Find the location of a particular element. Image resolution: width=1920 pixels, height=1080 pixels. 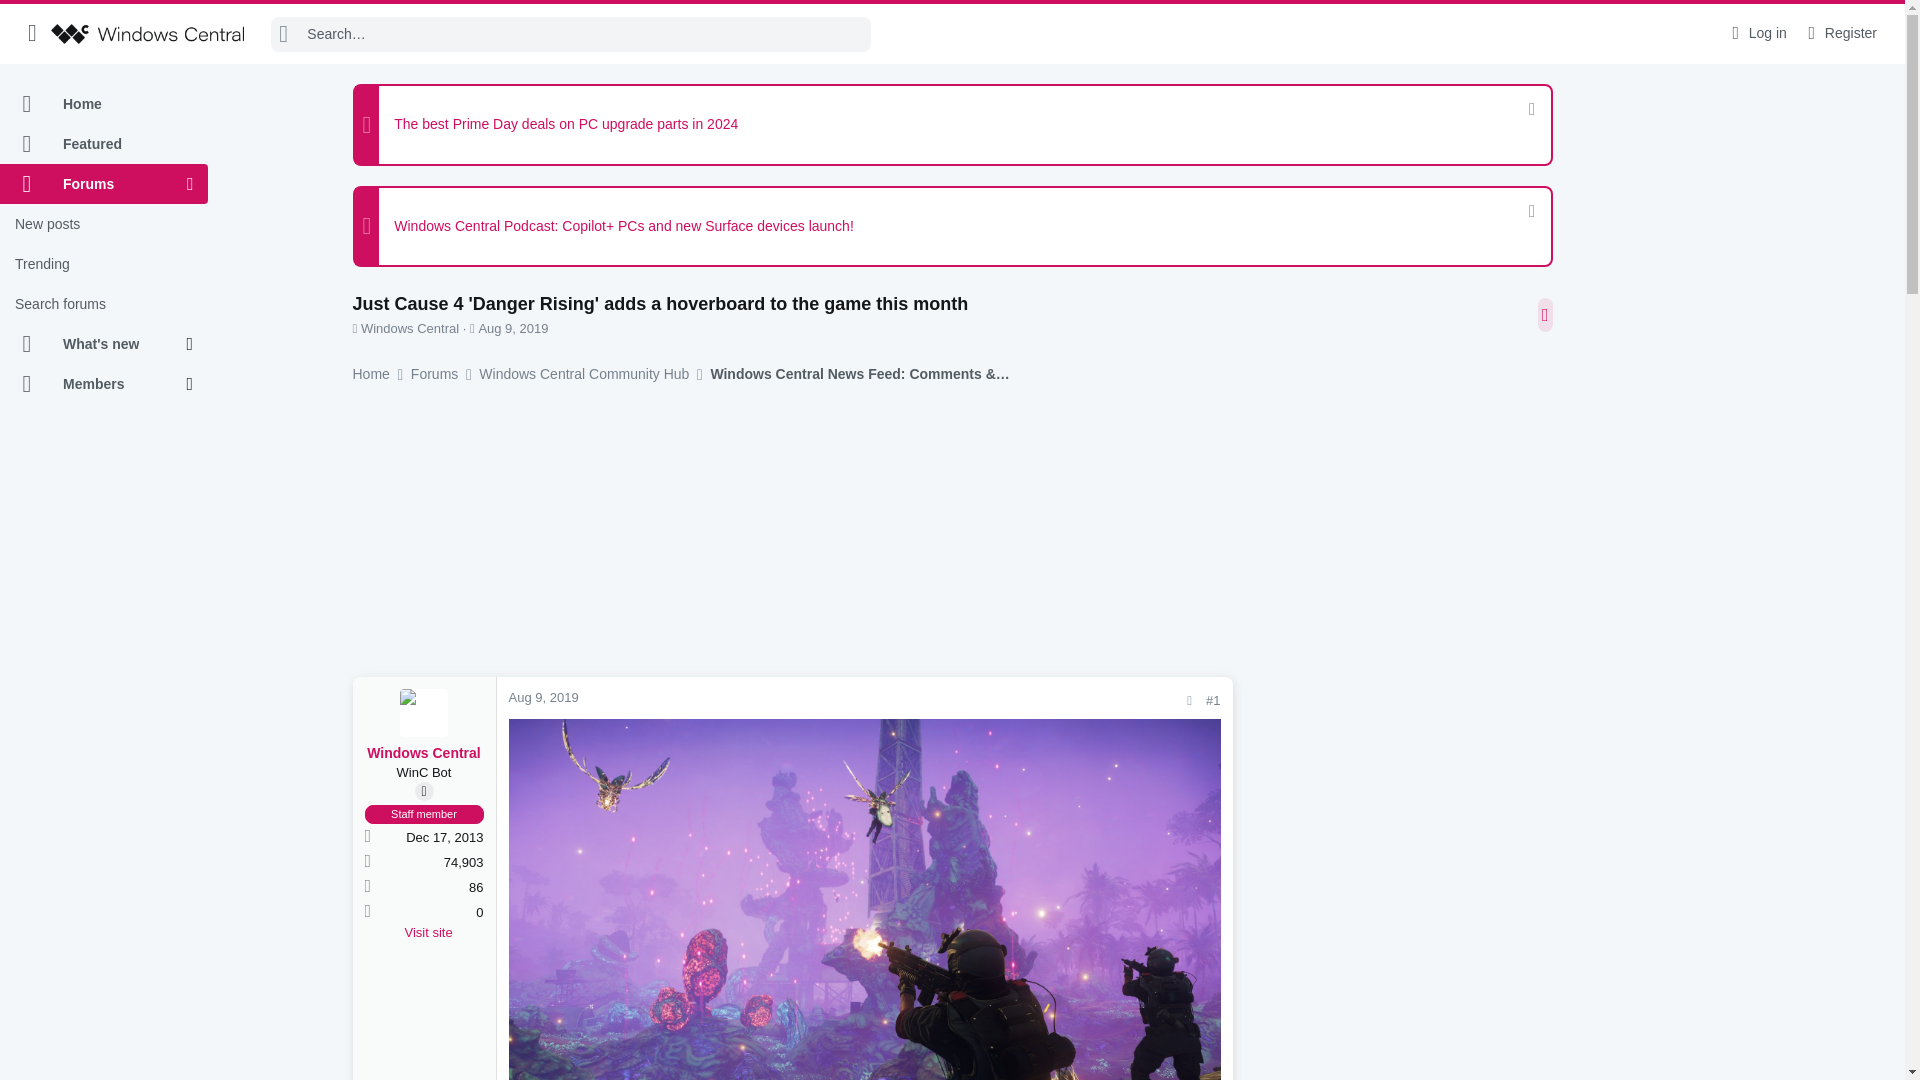

Home is located at coordinates (104, 104).